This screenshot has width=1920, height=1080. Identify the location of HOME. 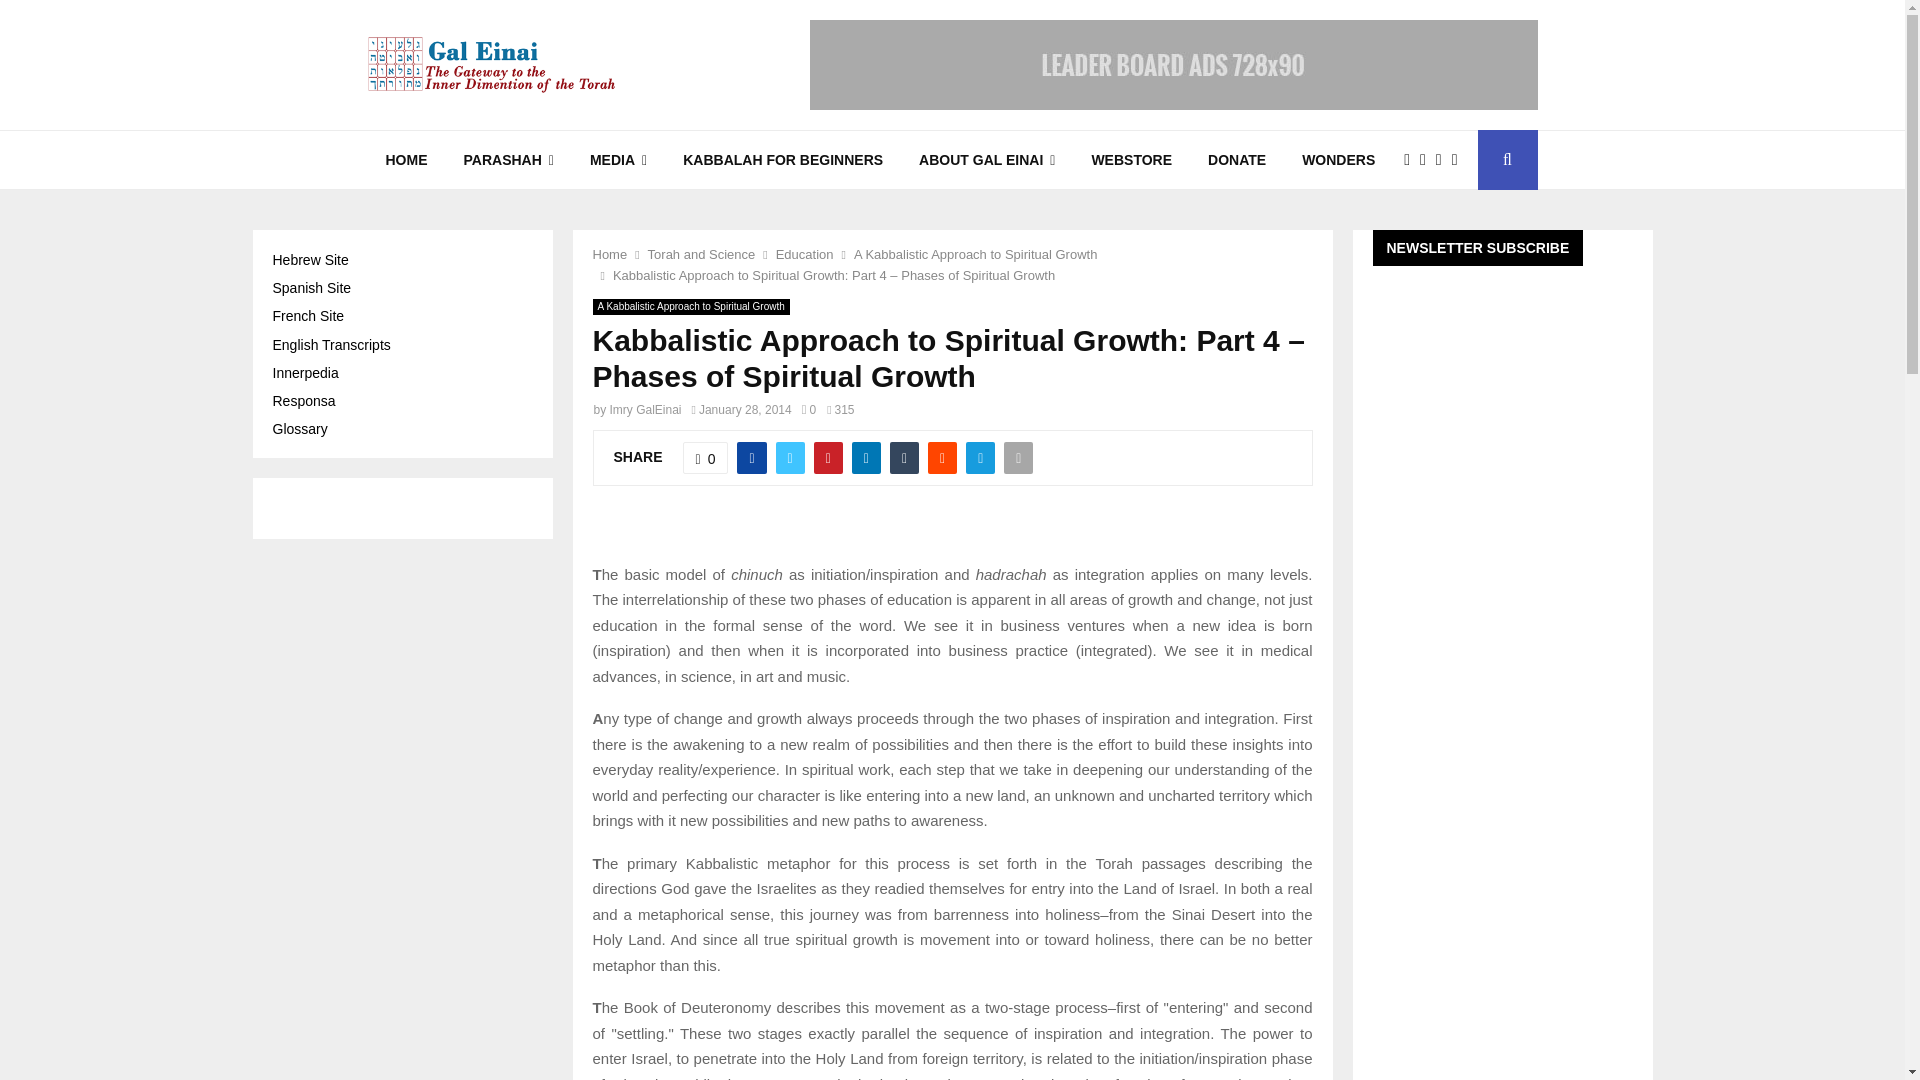
(406, 160).